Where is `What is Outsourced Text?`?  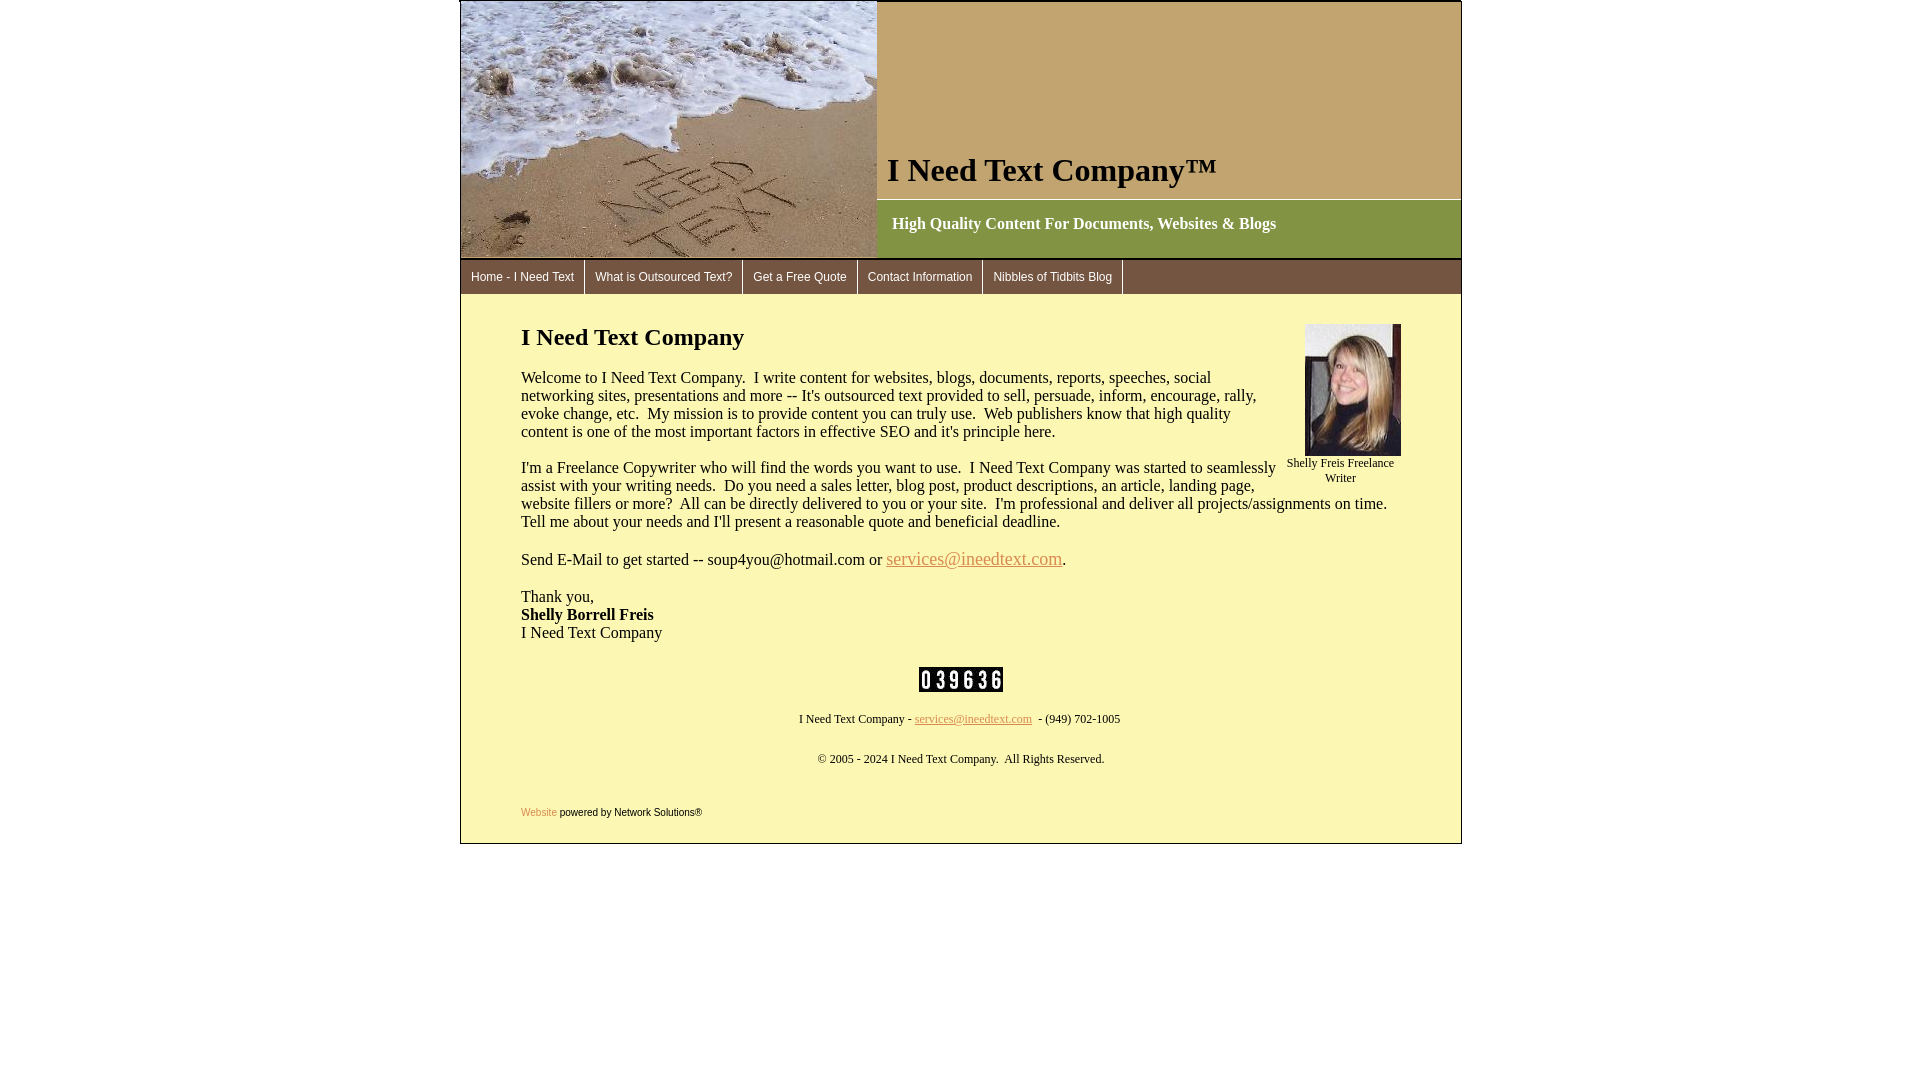 What is Outsourced Text? is located at coordinates (664, 276).